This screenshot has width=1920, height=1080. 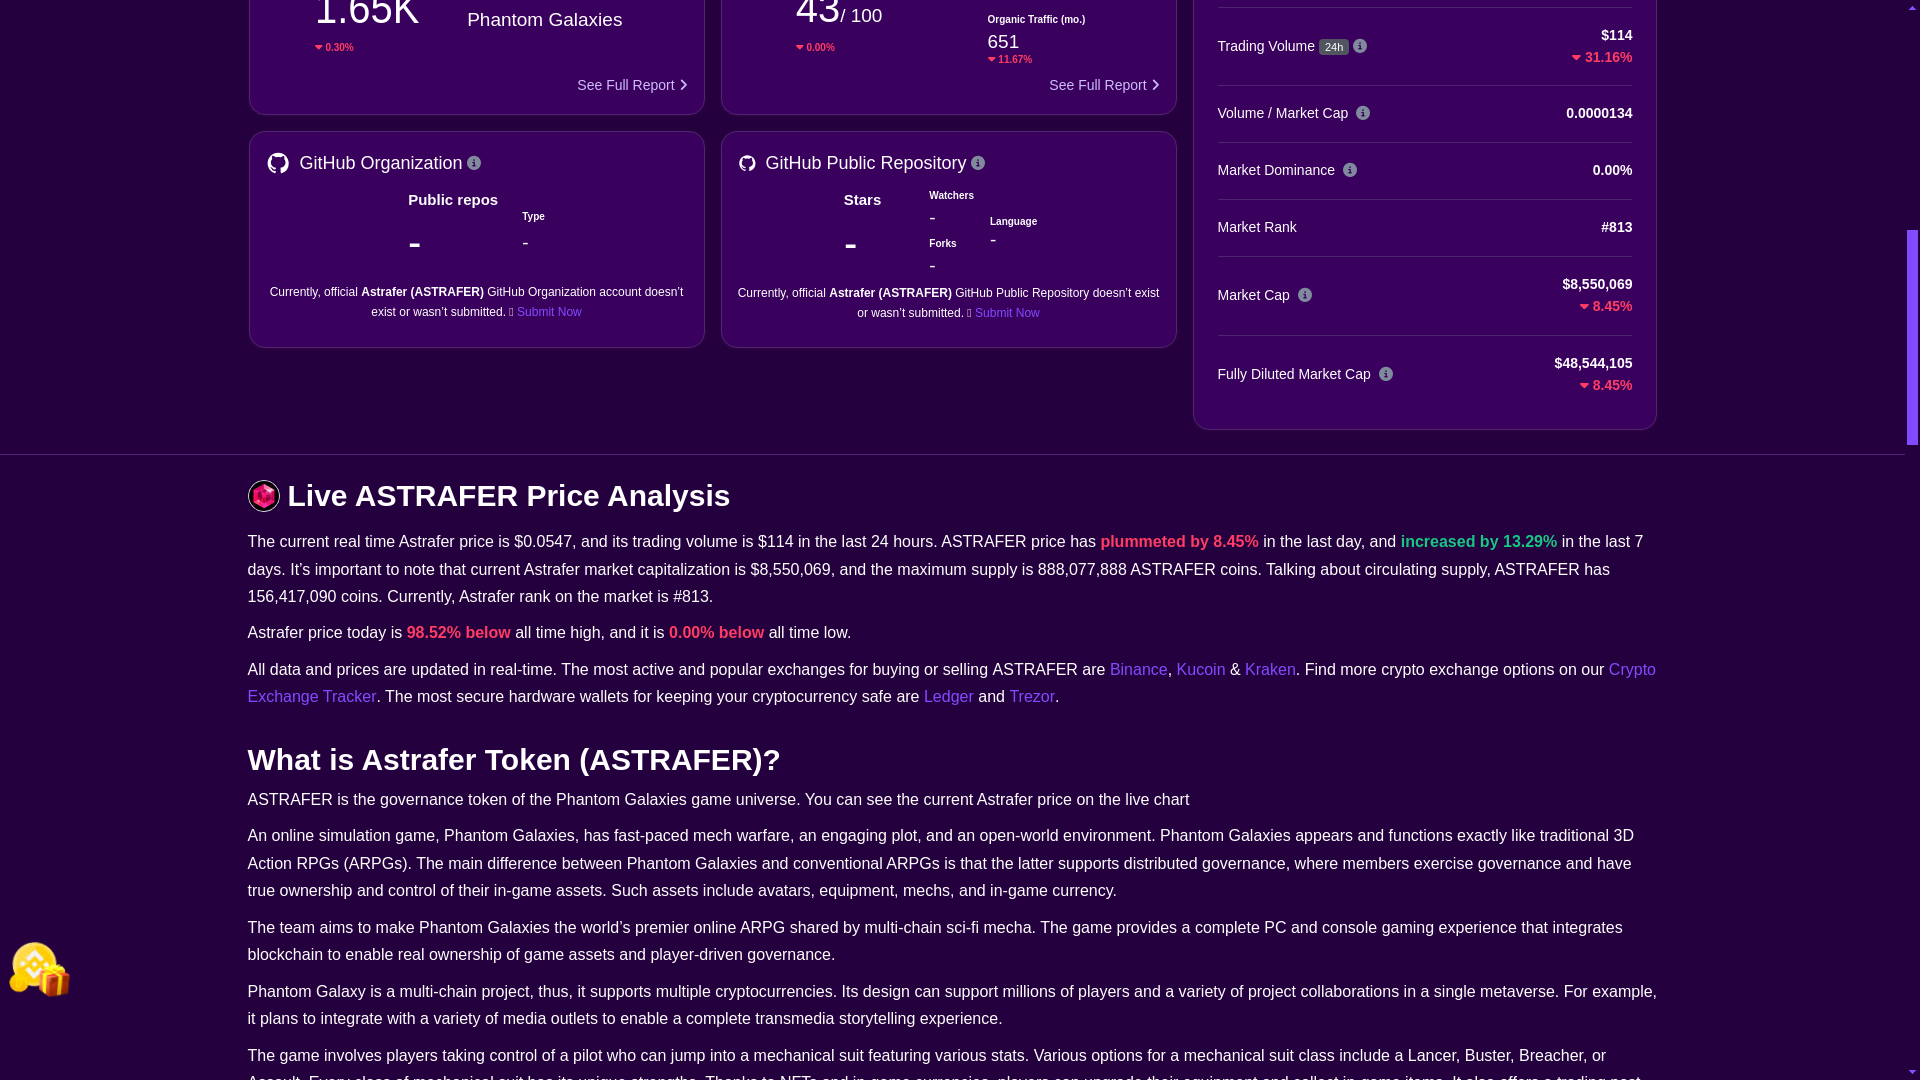 I want to click on Astrafer logo, so click(x=264, y=495).